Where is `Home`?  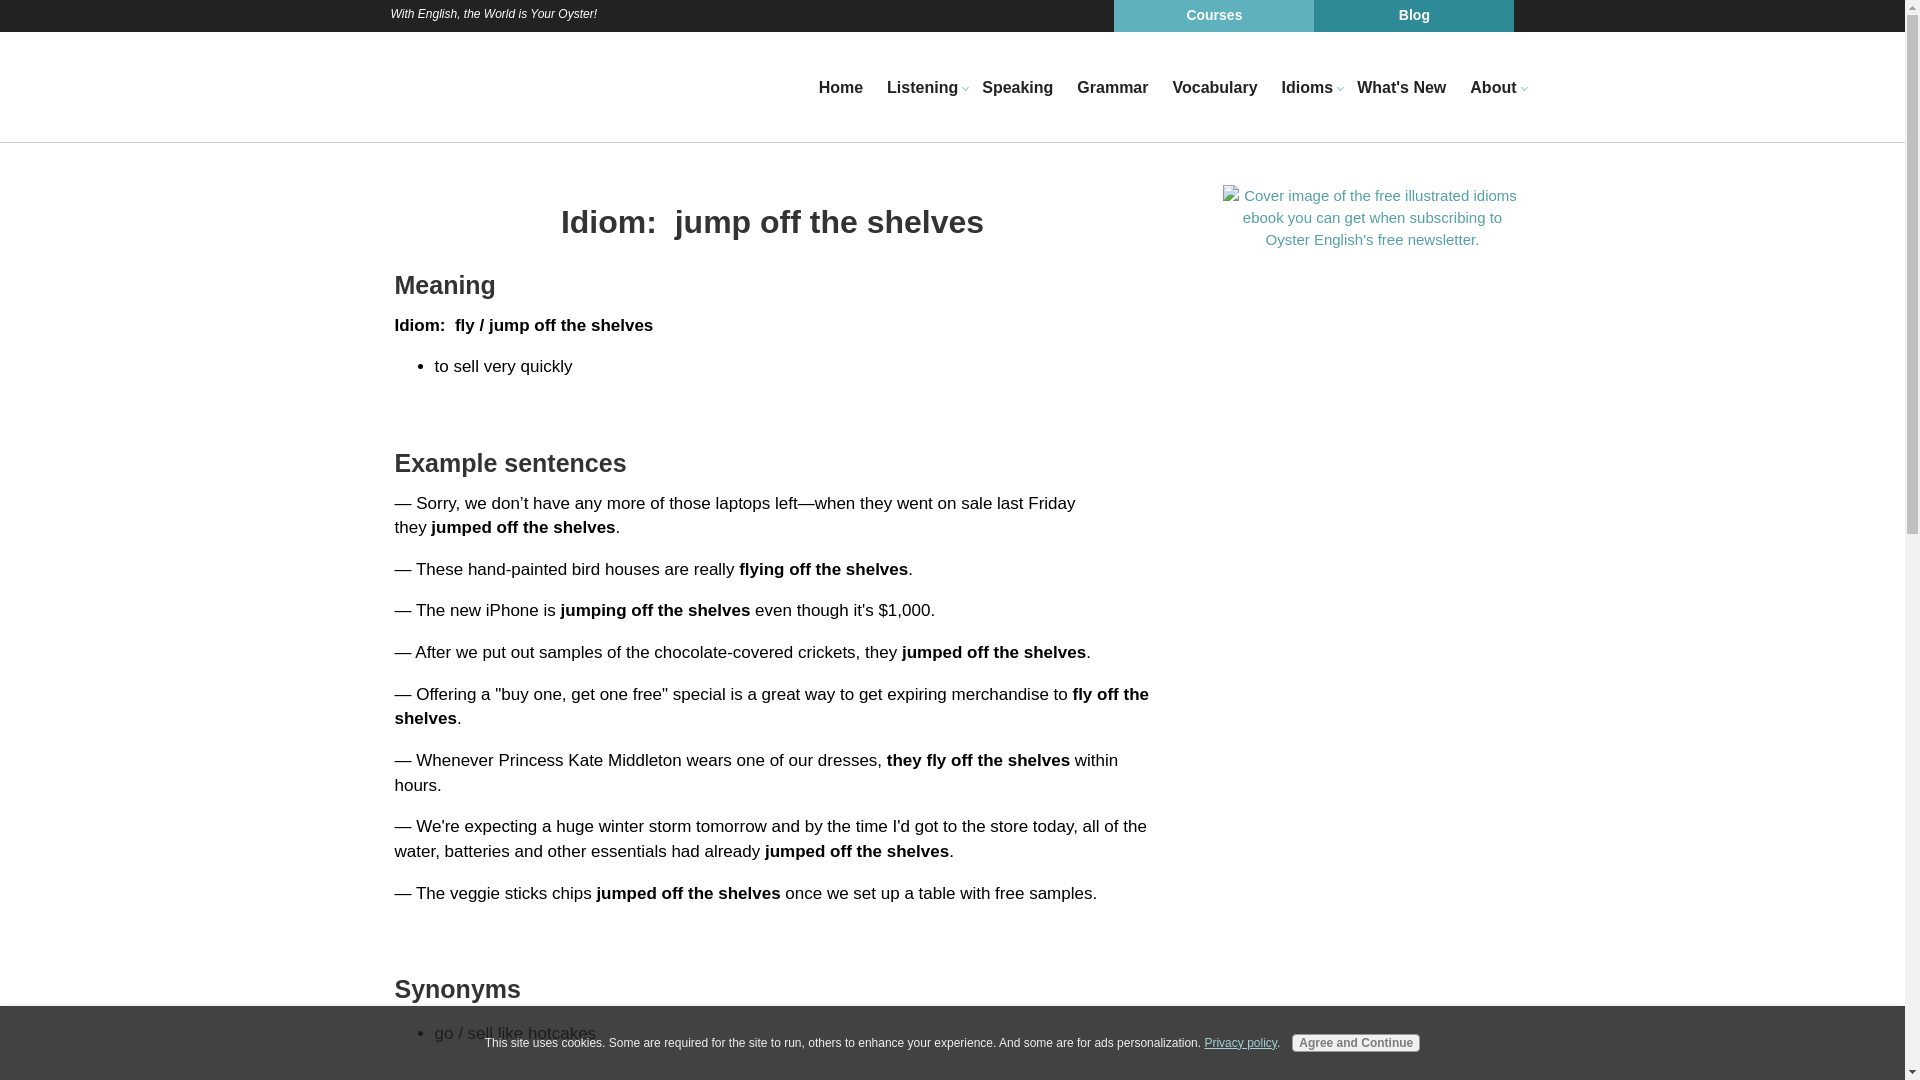
Home is located at coordinates (840, 88).